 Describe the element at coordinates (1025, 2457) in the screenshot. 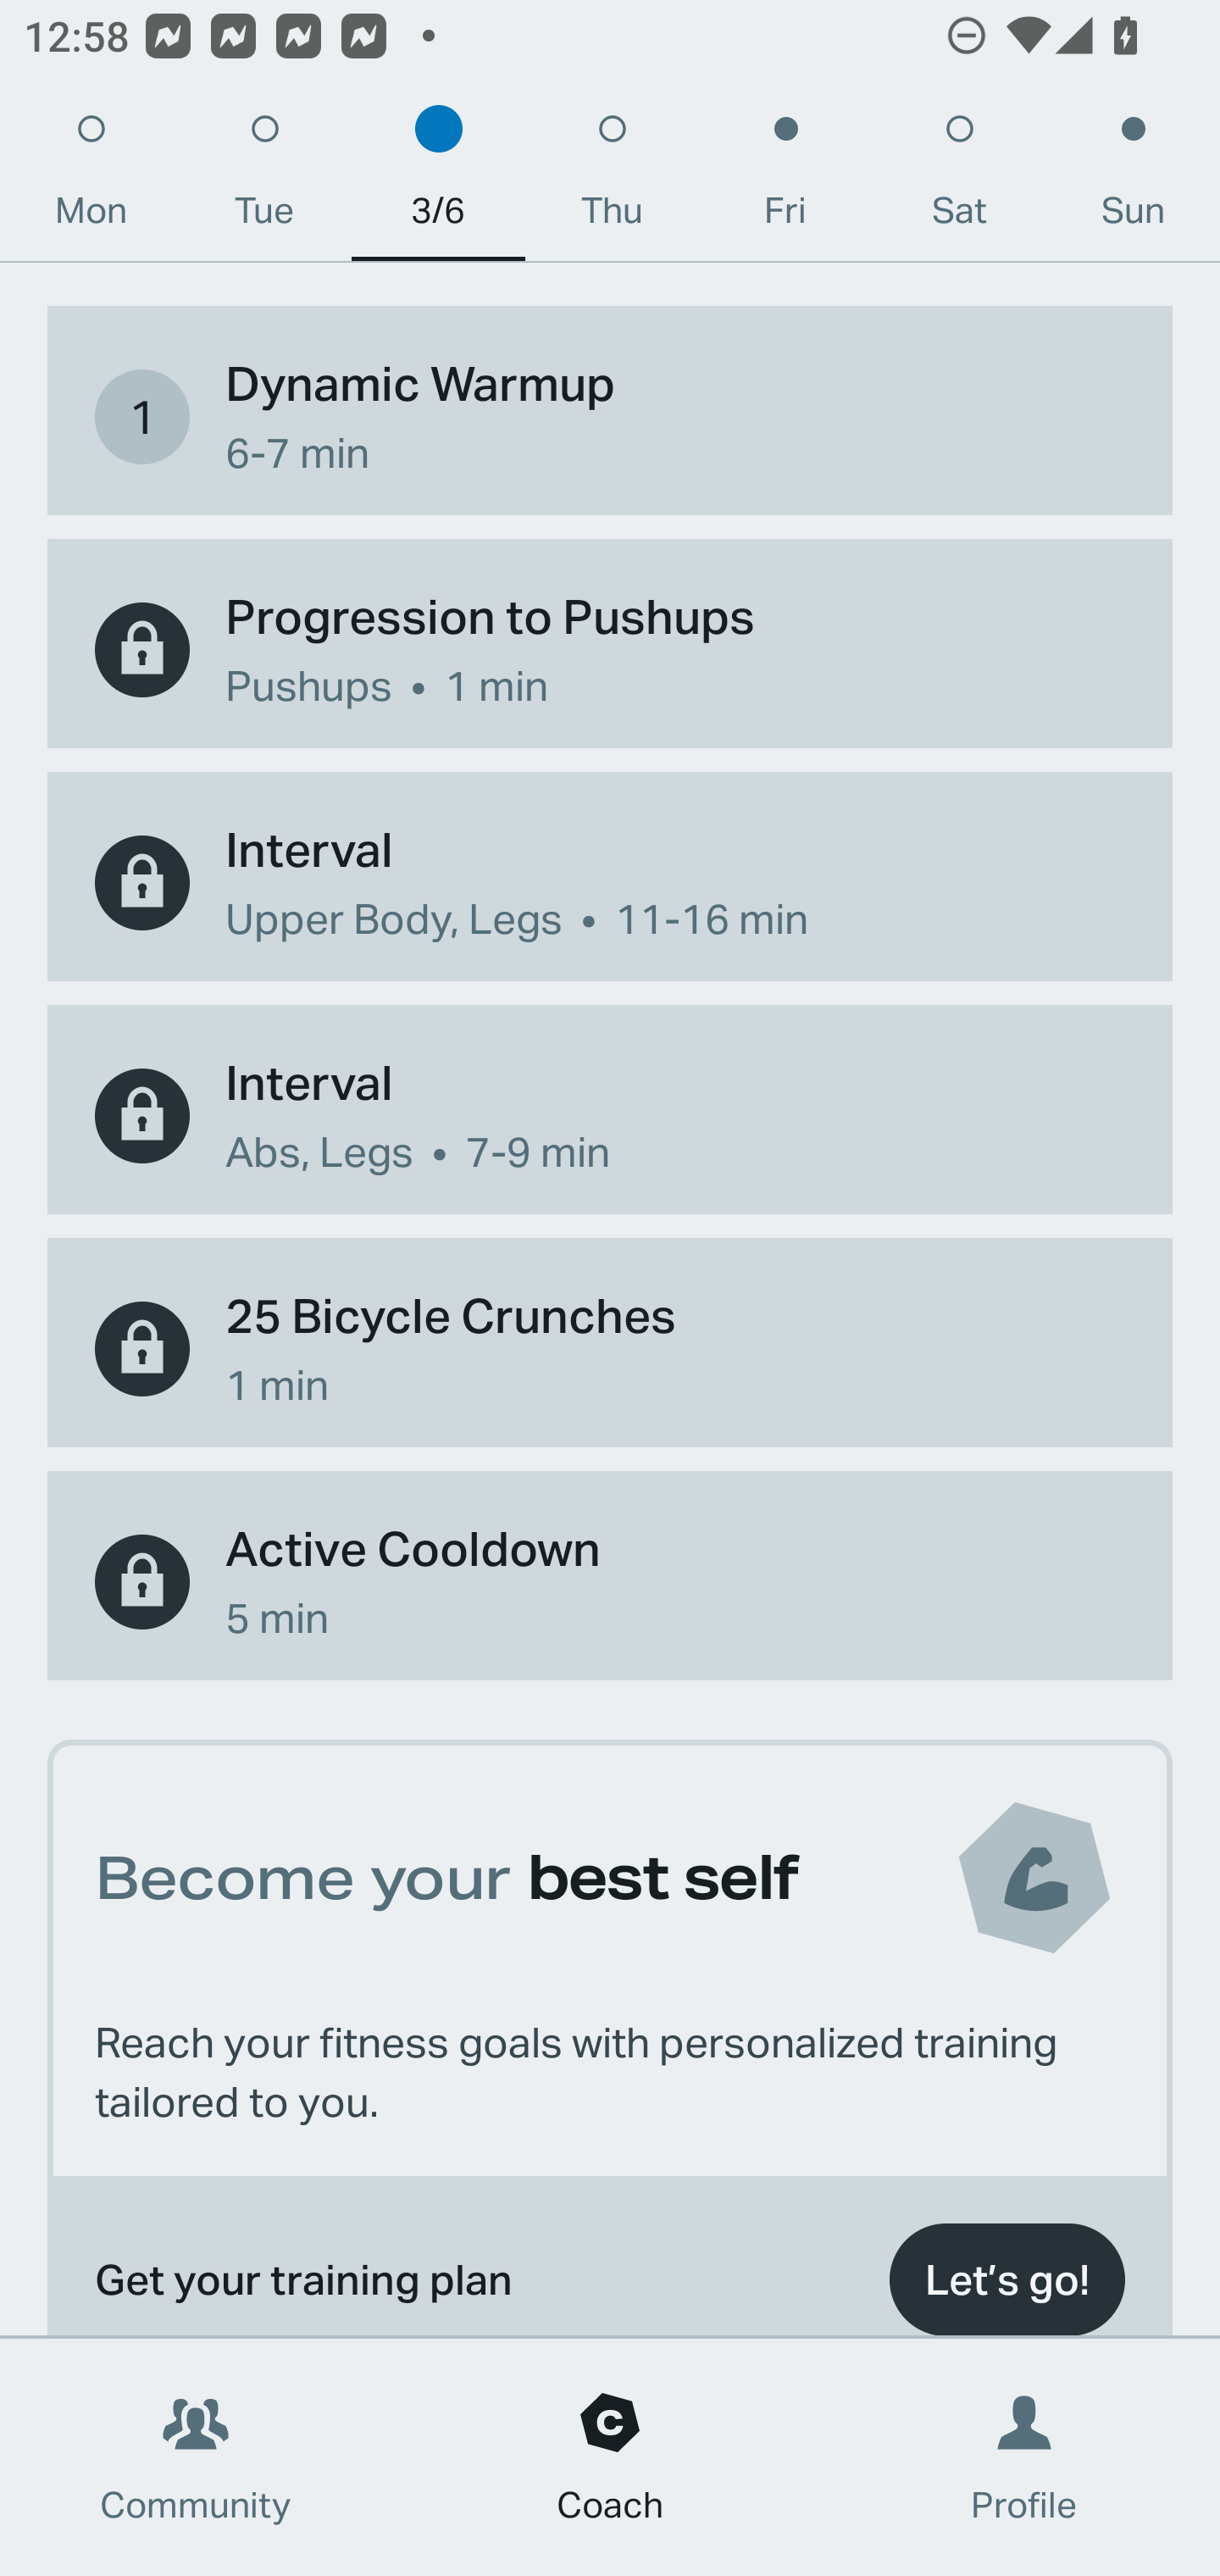

I see `Profile` at that location.